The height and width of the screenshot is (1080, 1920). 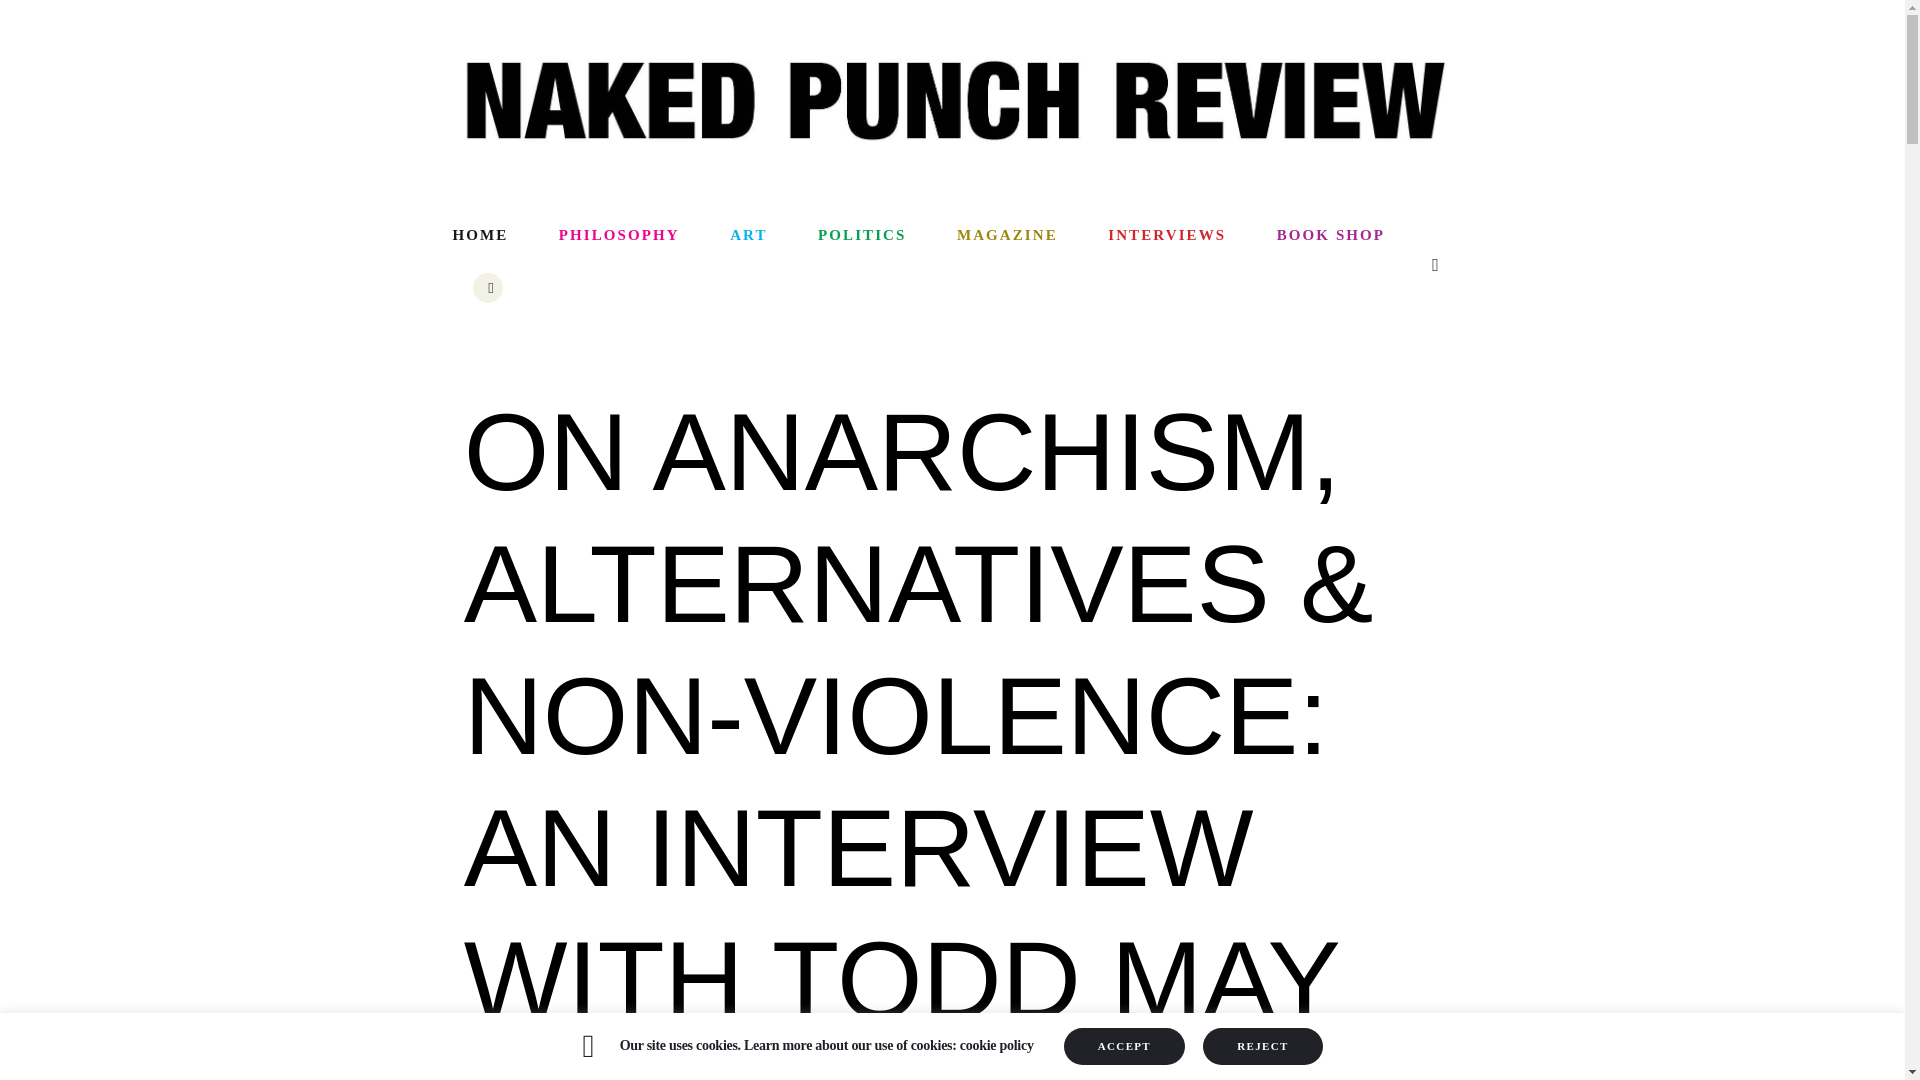 What do you see at coordinates (1006, 236) in the screenshot?
I see `MAGAZINE` at bounding box center [1006, 236].